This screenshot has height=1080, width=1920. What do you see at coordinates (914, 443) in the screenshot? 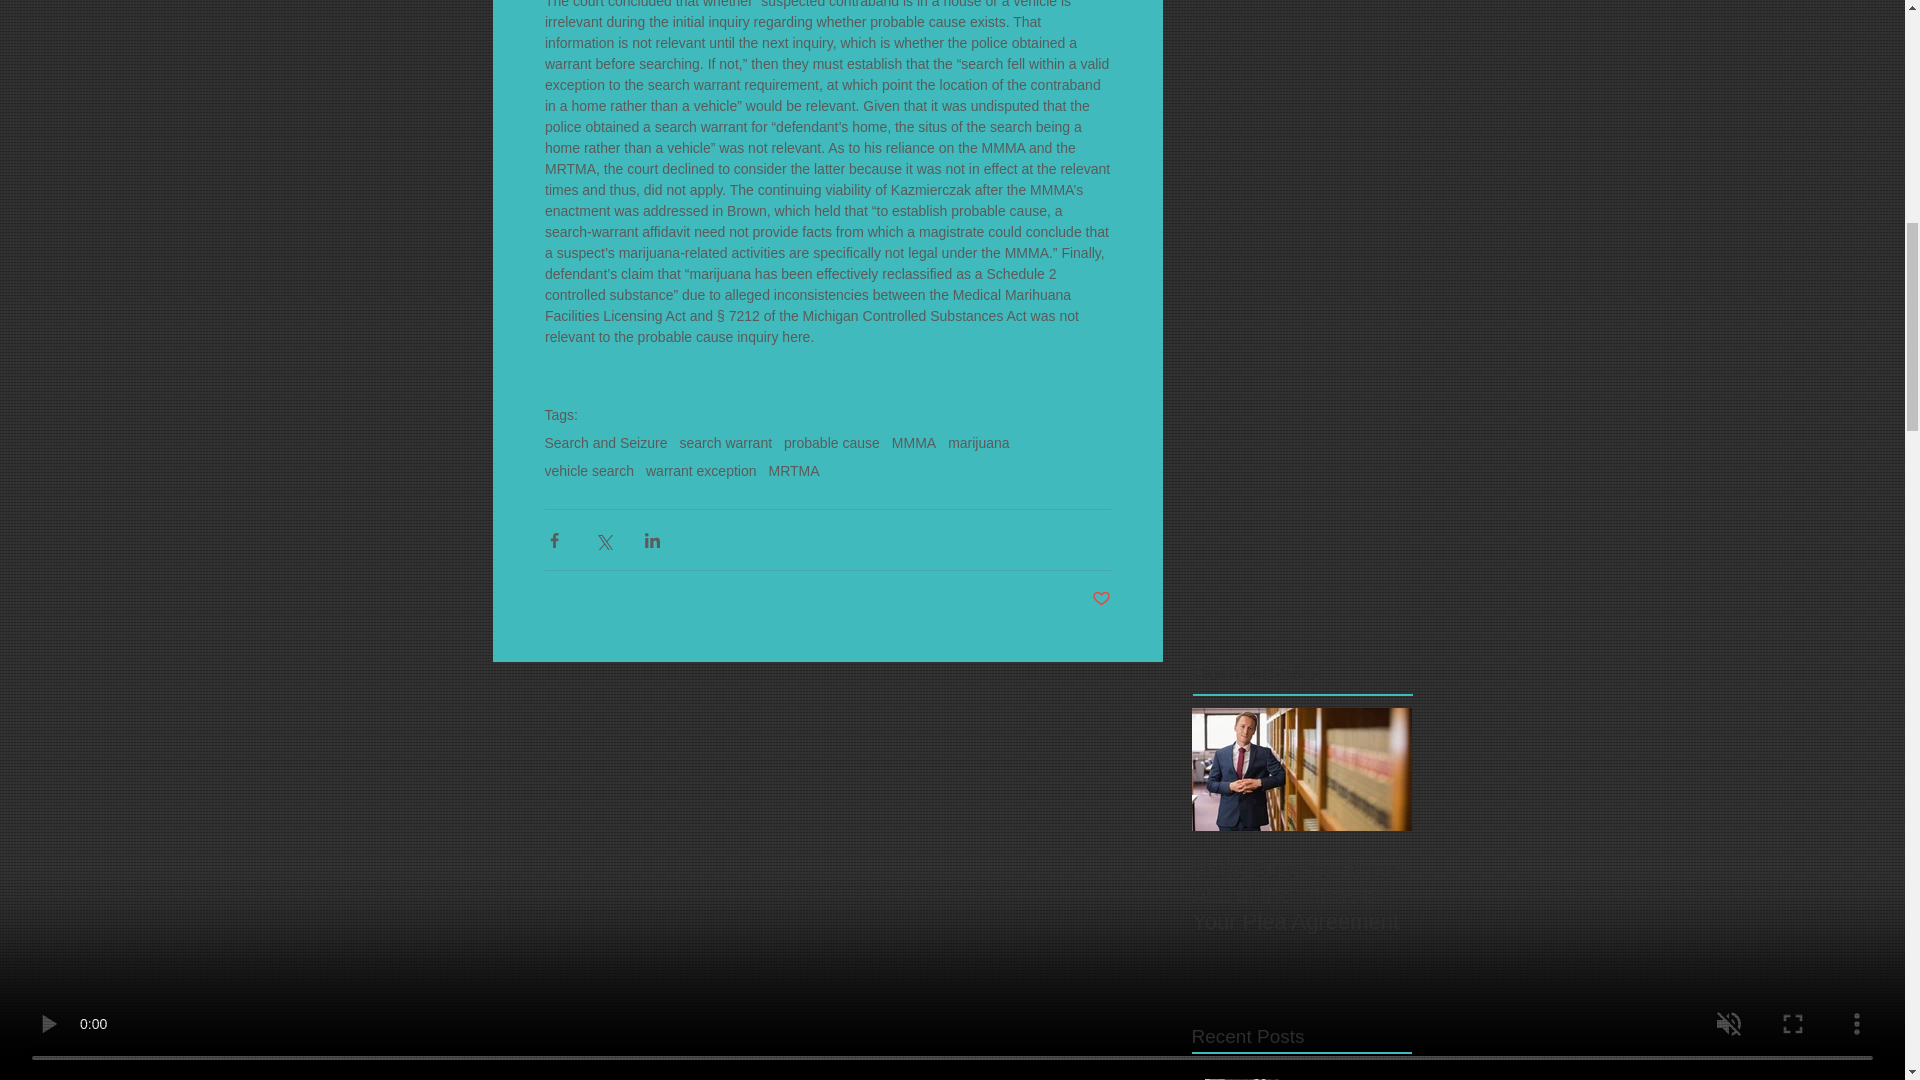
I see `MMMA` at bounding box center [914, 443].